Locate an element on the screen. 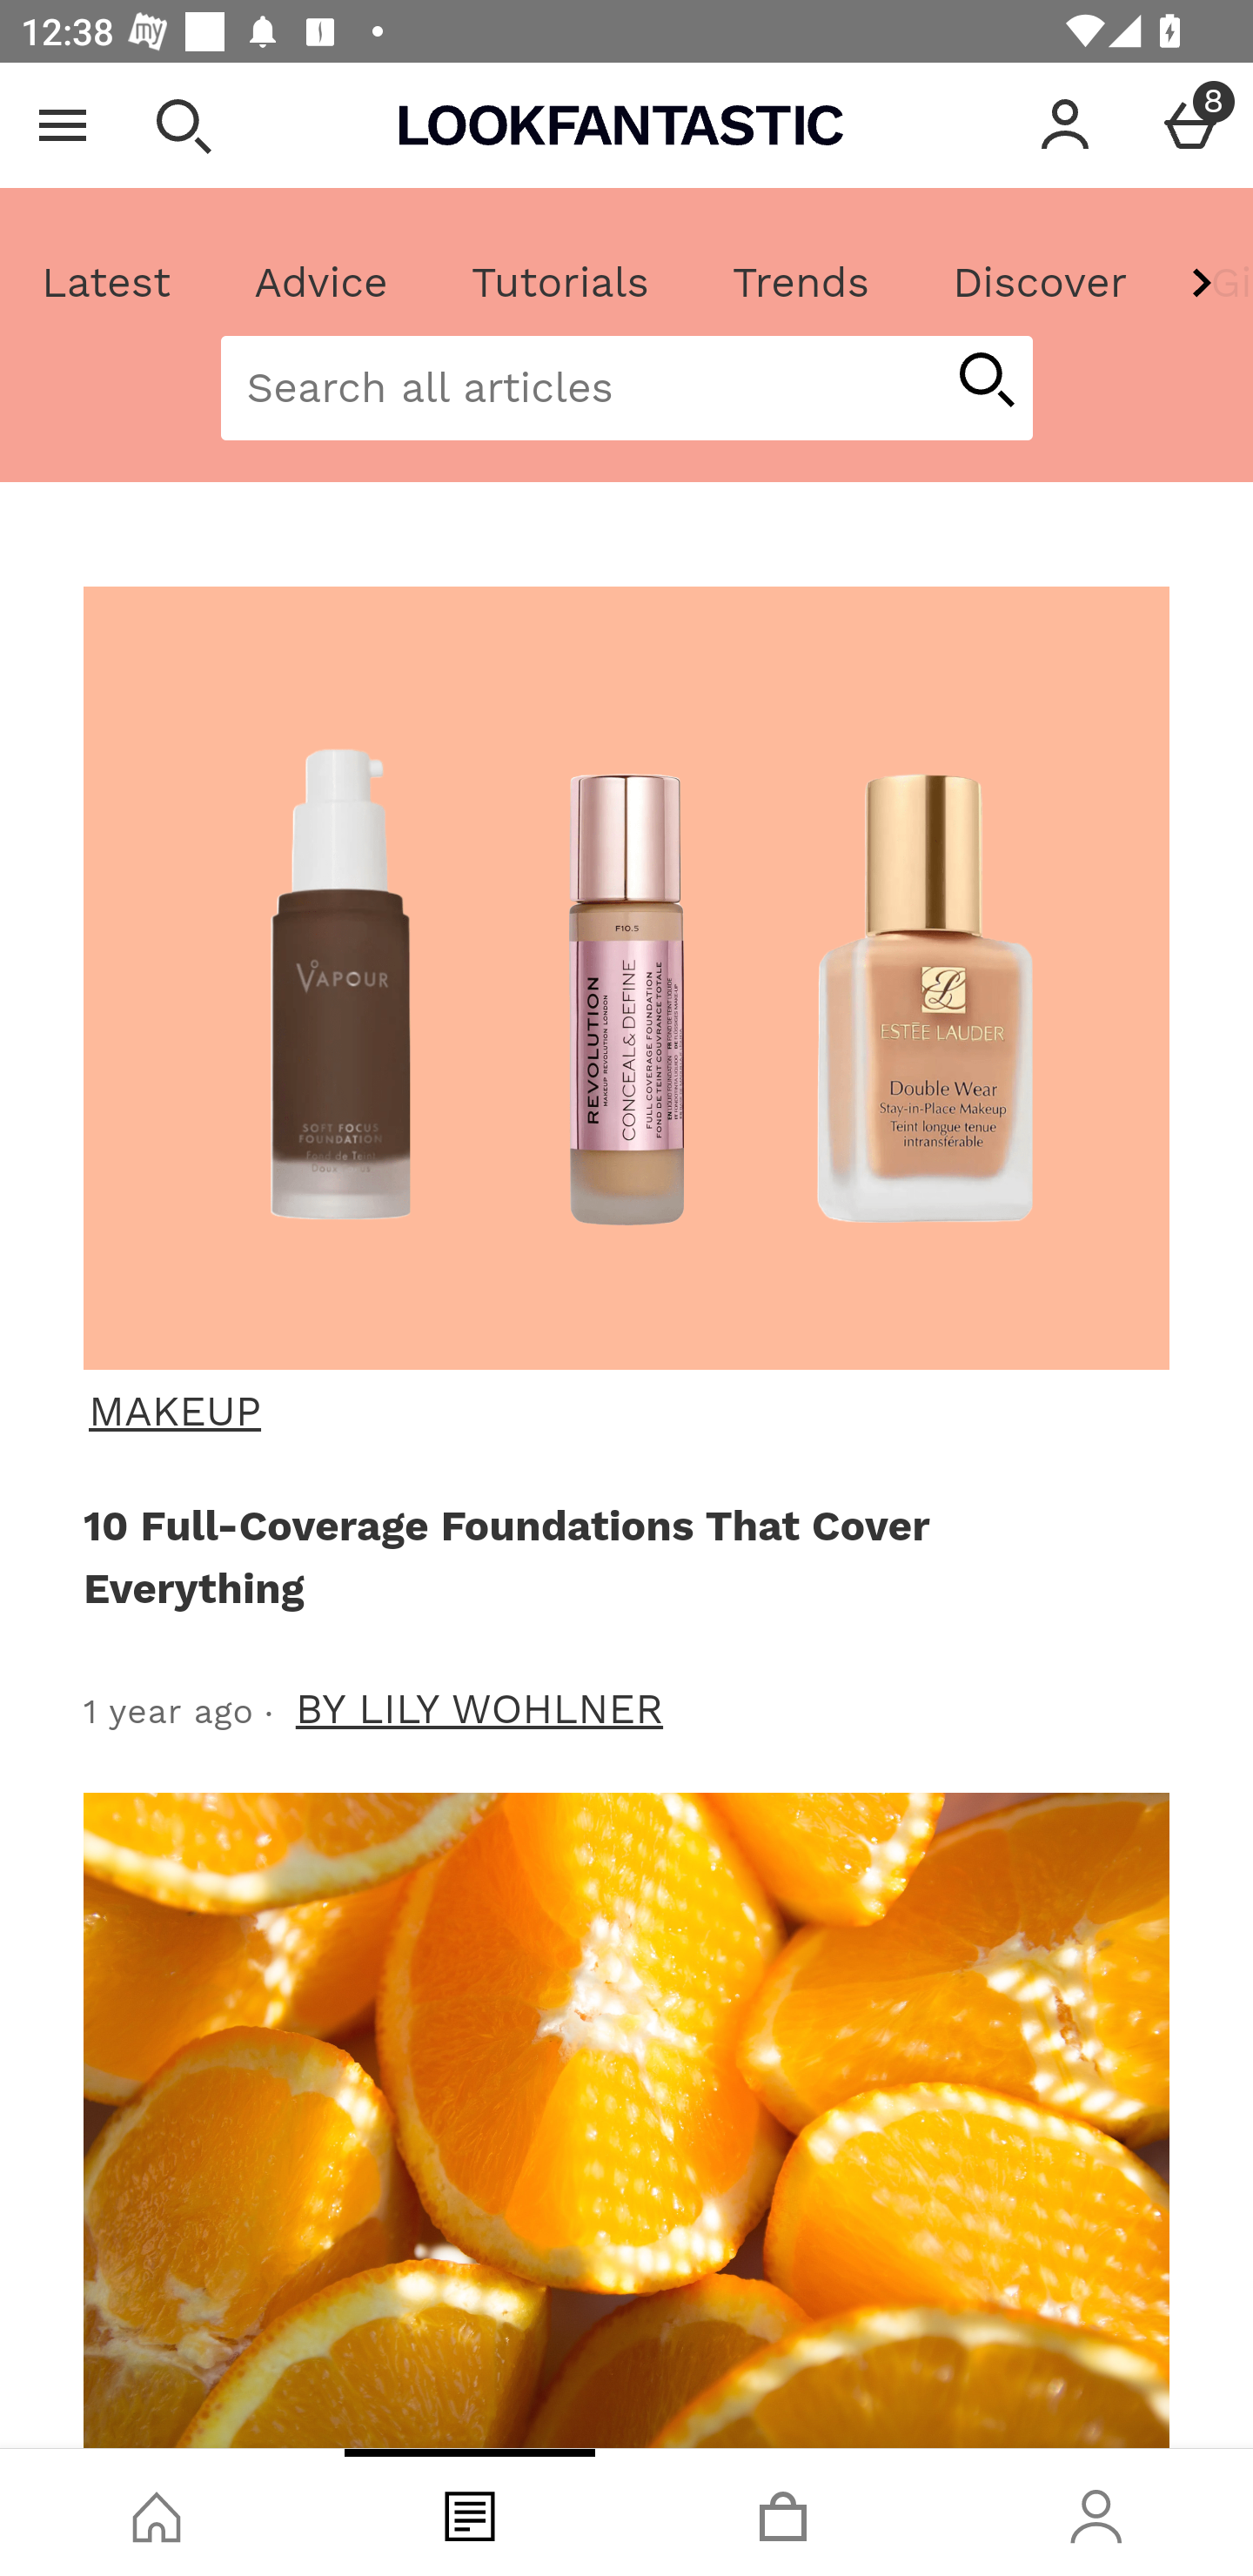  Advice is located at coordinates (321, 283).